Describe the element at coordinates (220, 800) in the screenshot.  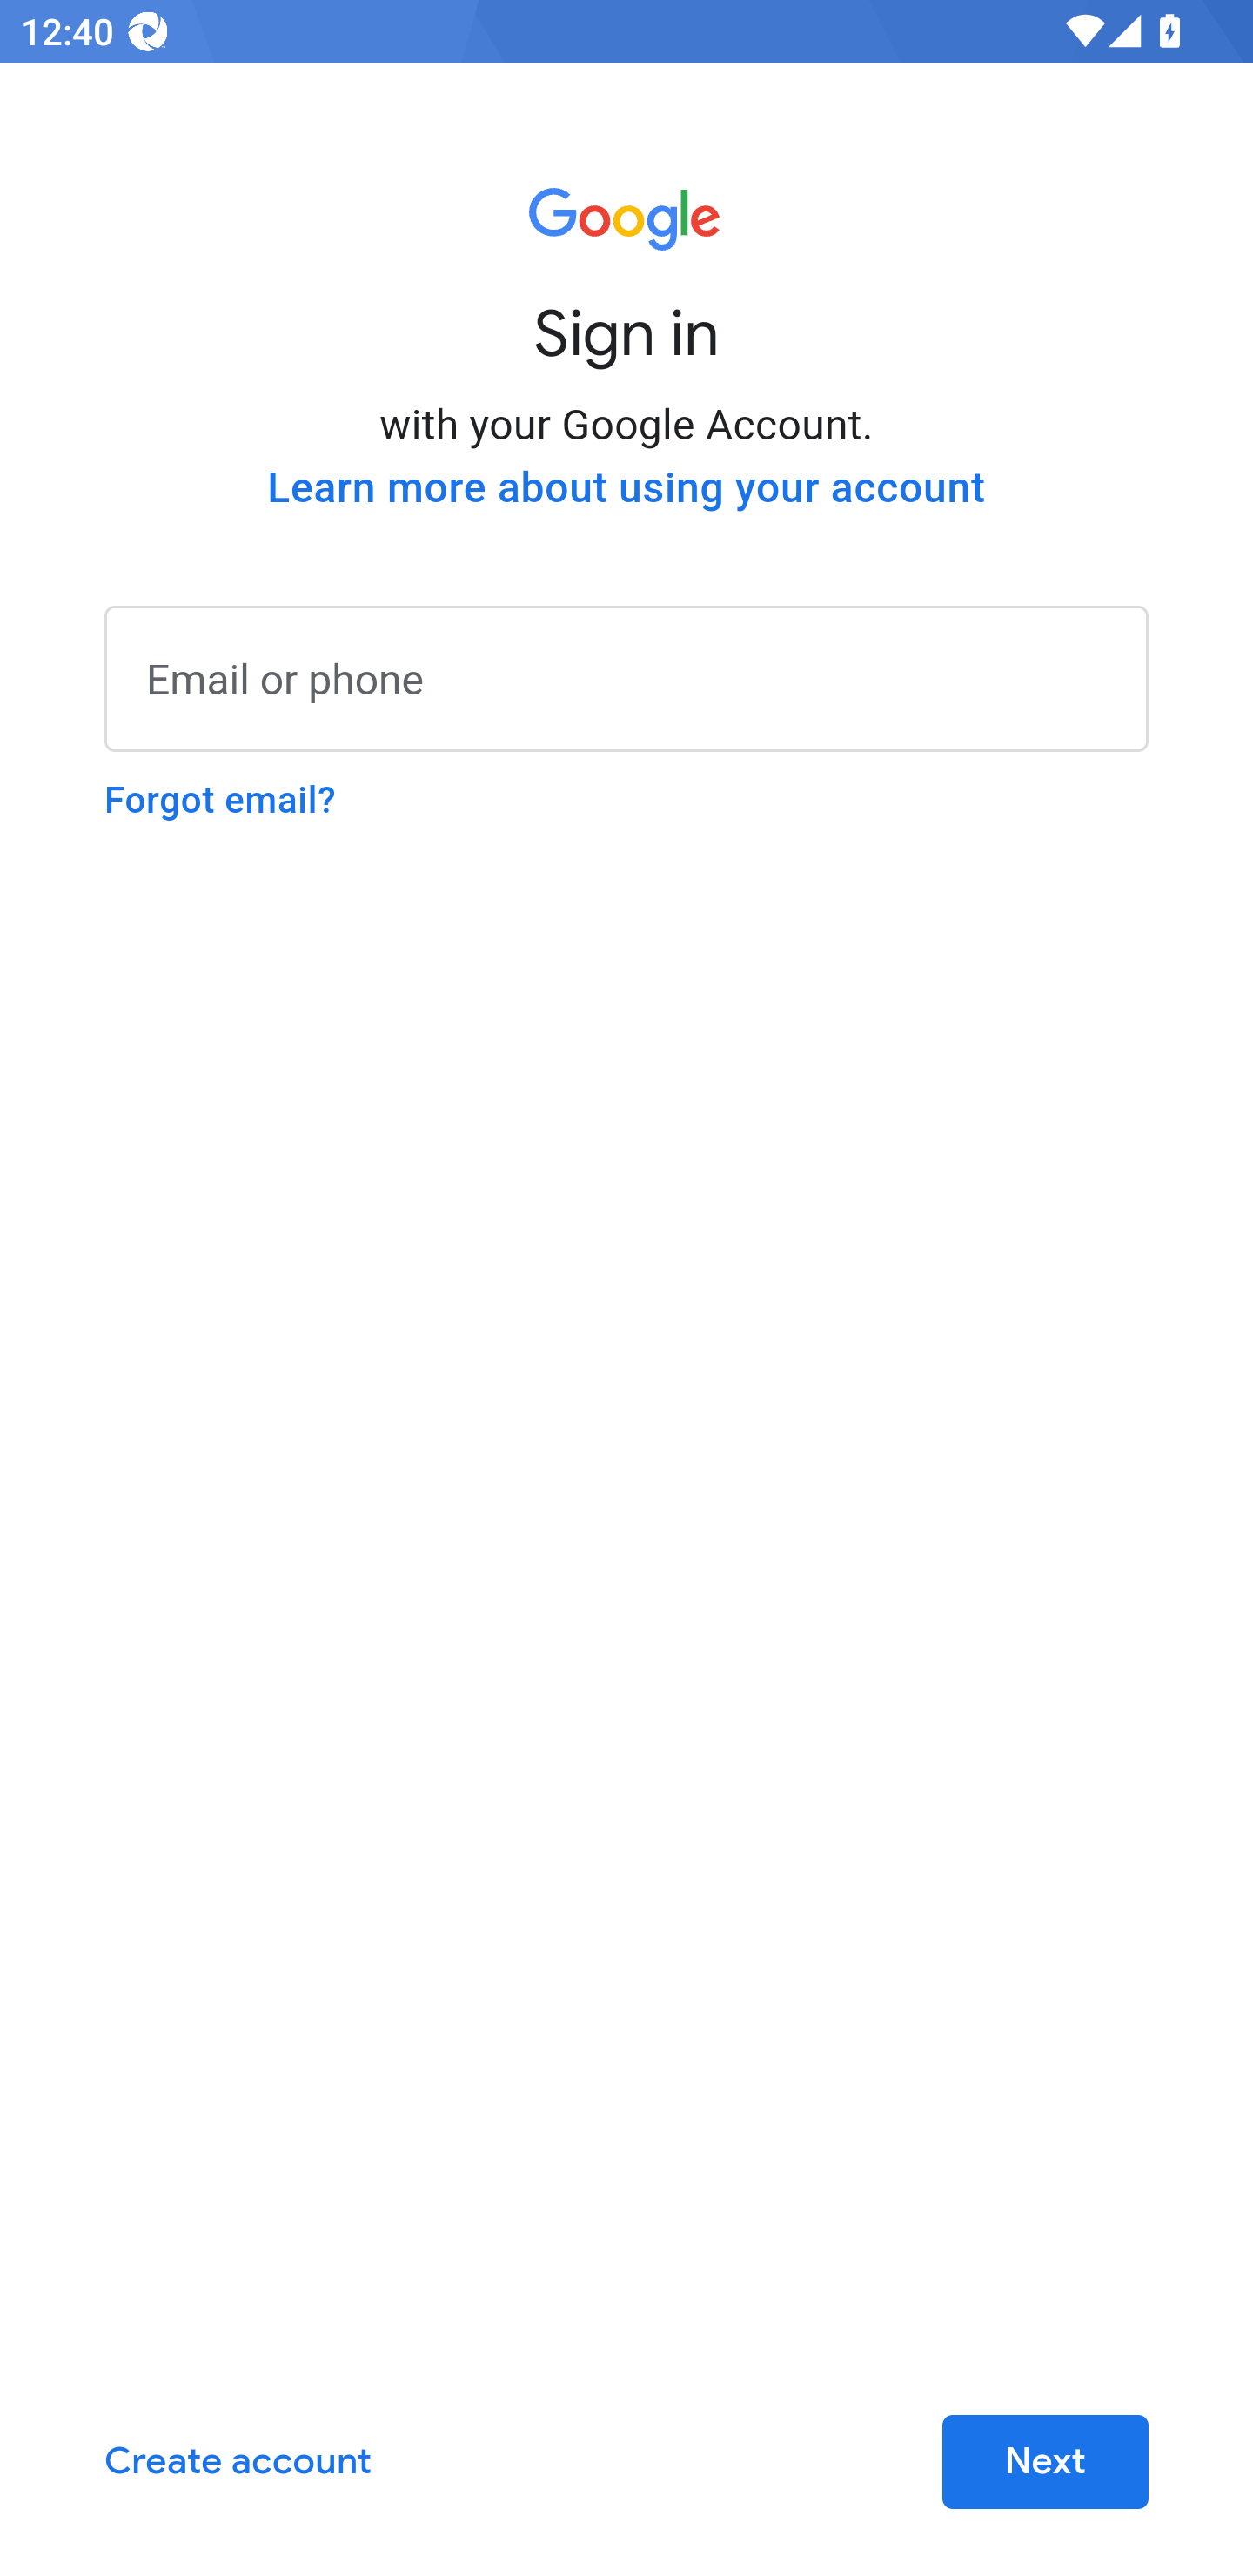
I see `Forgot email?` at that location.